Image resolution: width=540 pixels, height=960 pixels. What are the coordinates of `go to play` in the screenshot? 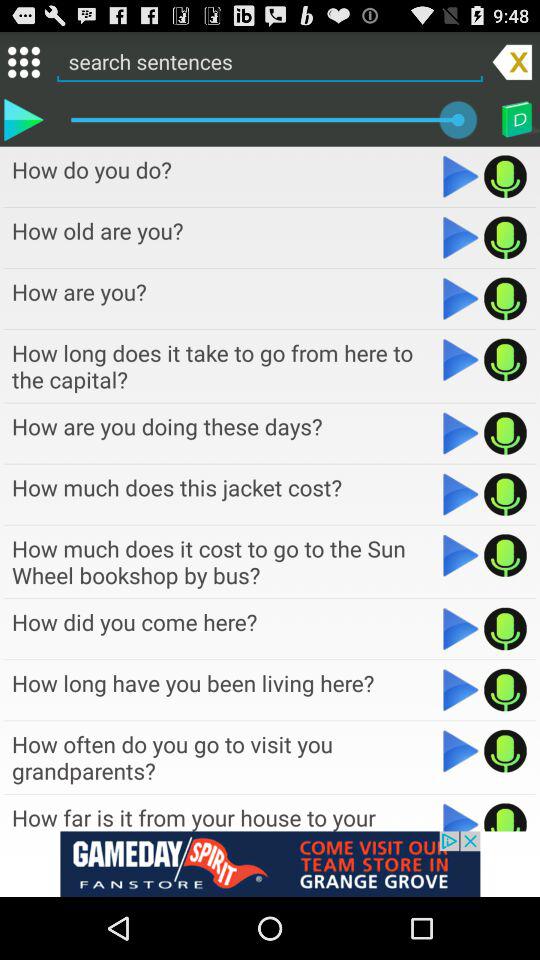 It's located at (460, 628).